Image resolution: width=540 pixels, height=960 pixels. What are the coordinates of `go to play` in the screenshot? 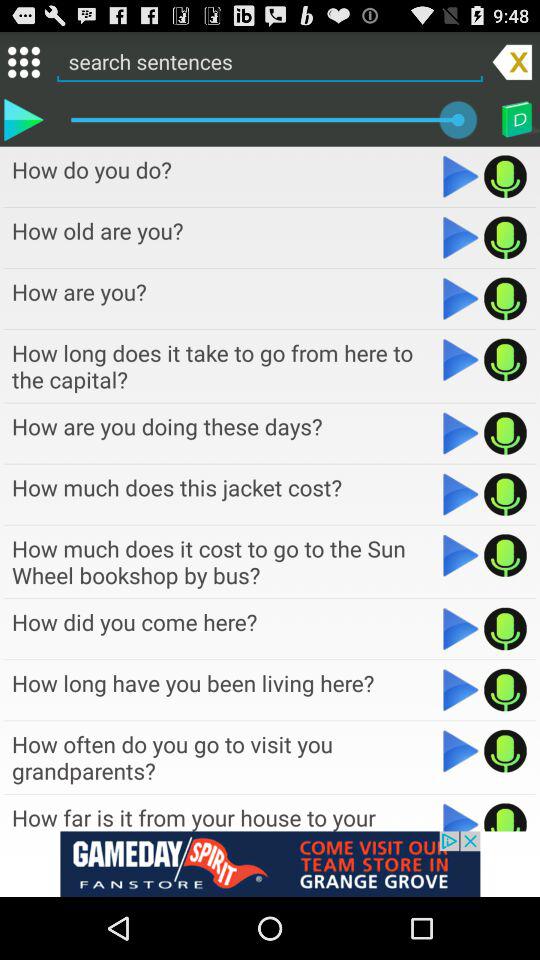 It's located at (460, 628).